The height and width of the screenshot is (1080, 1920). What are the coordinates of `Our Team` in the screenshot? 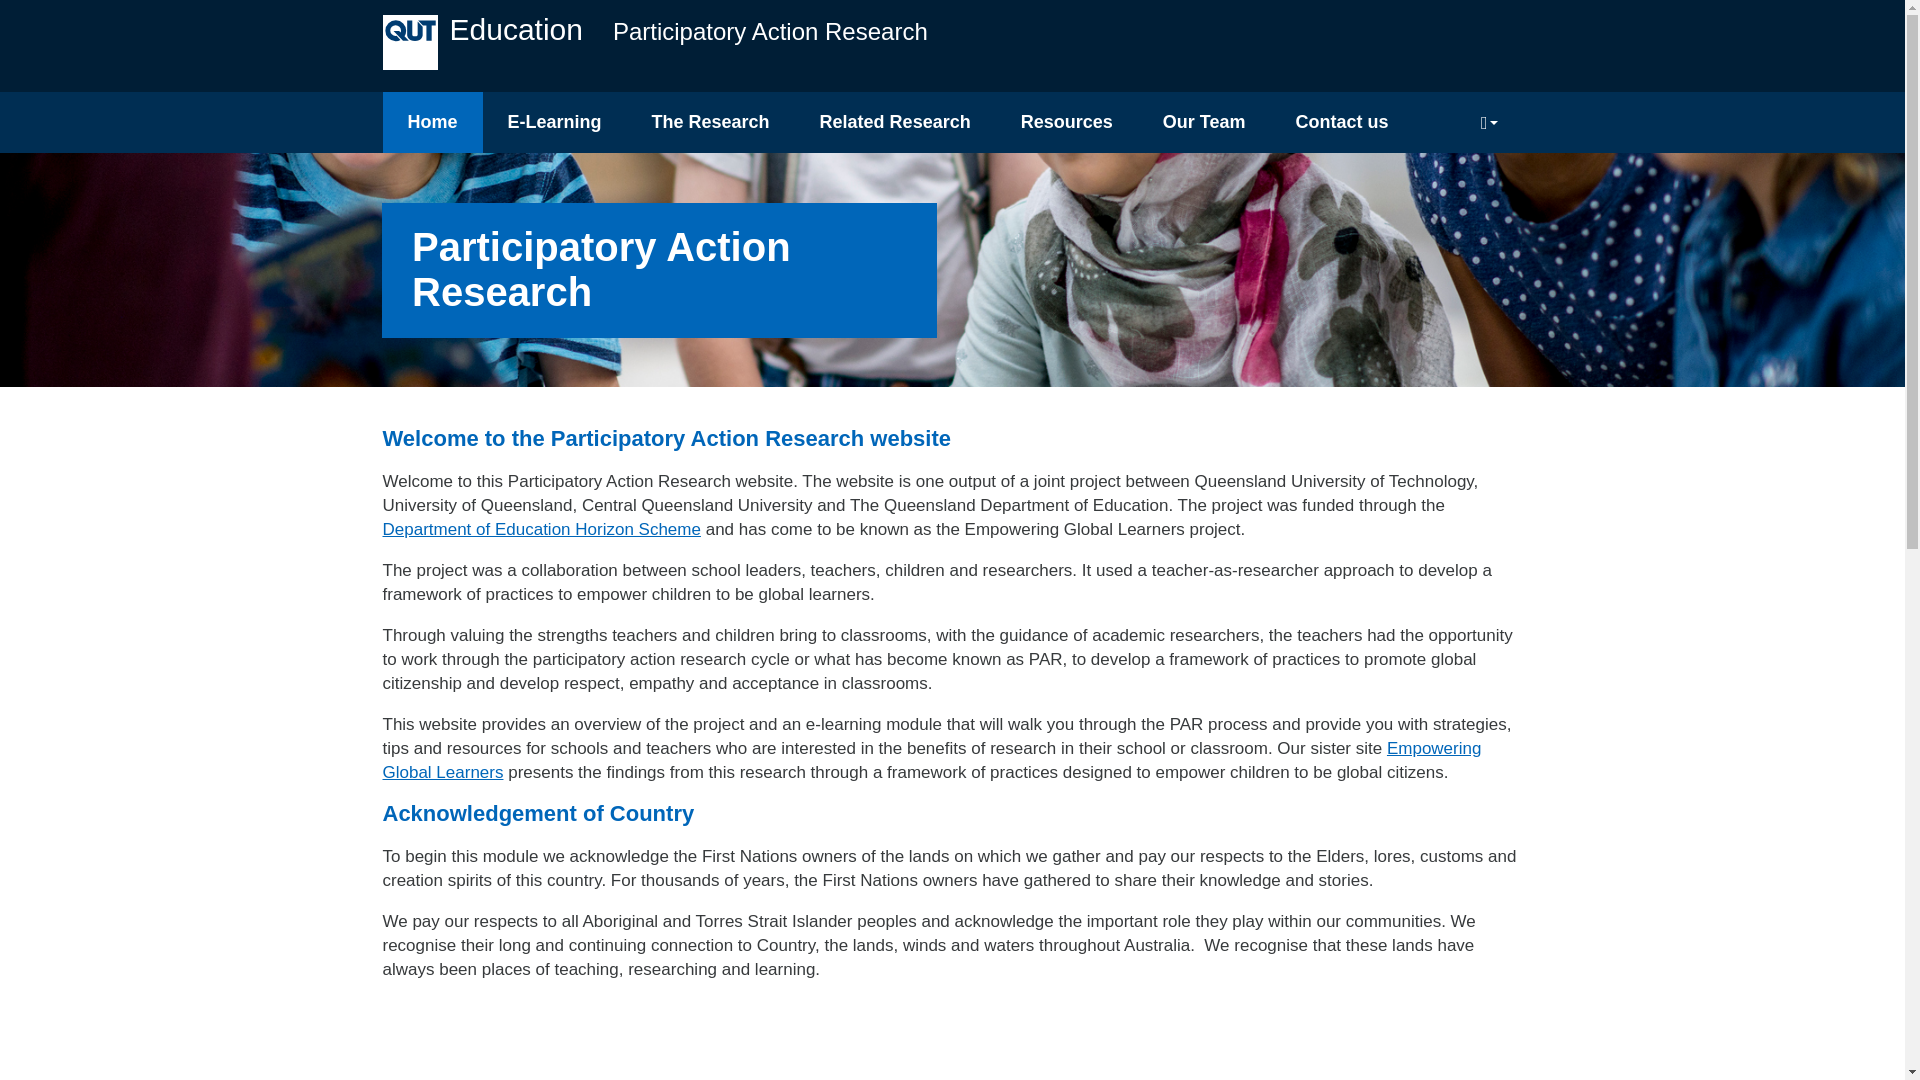 It's located at (1204, 122).